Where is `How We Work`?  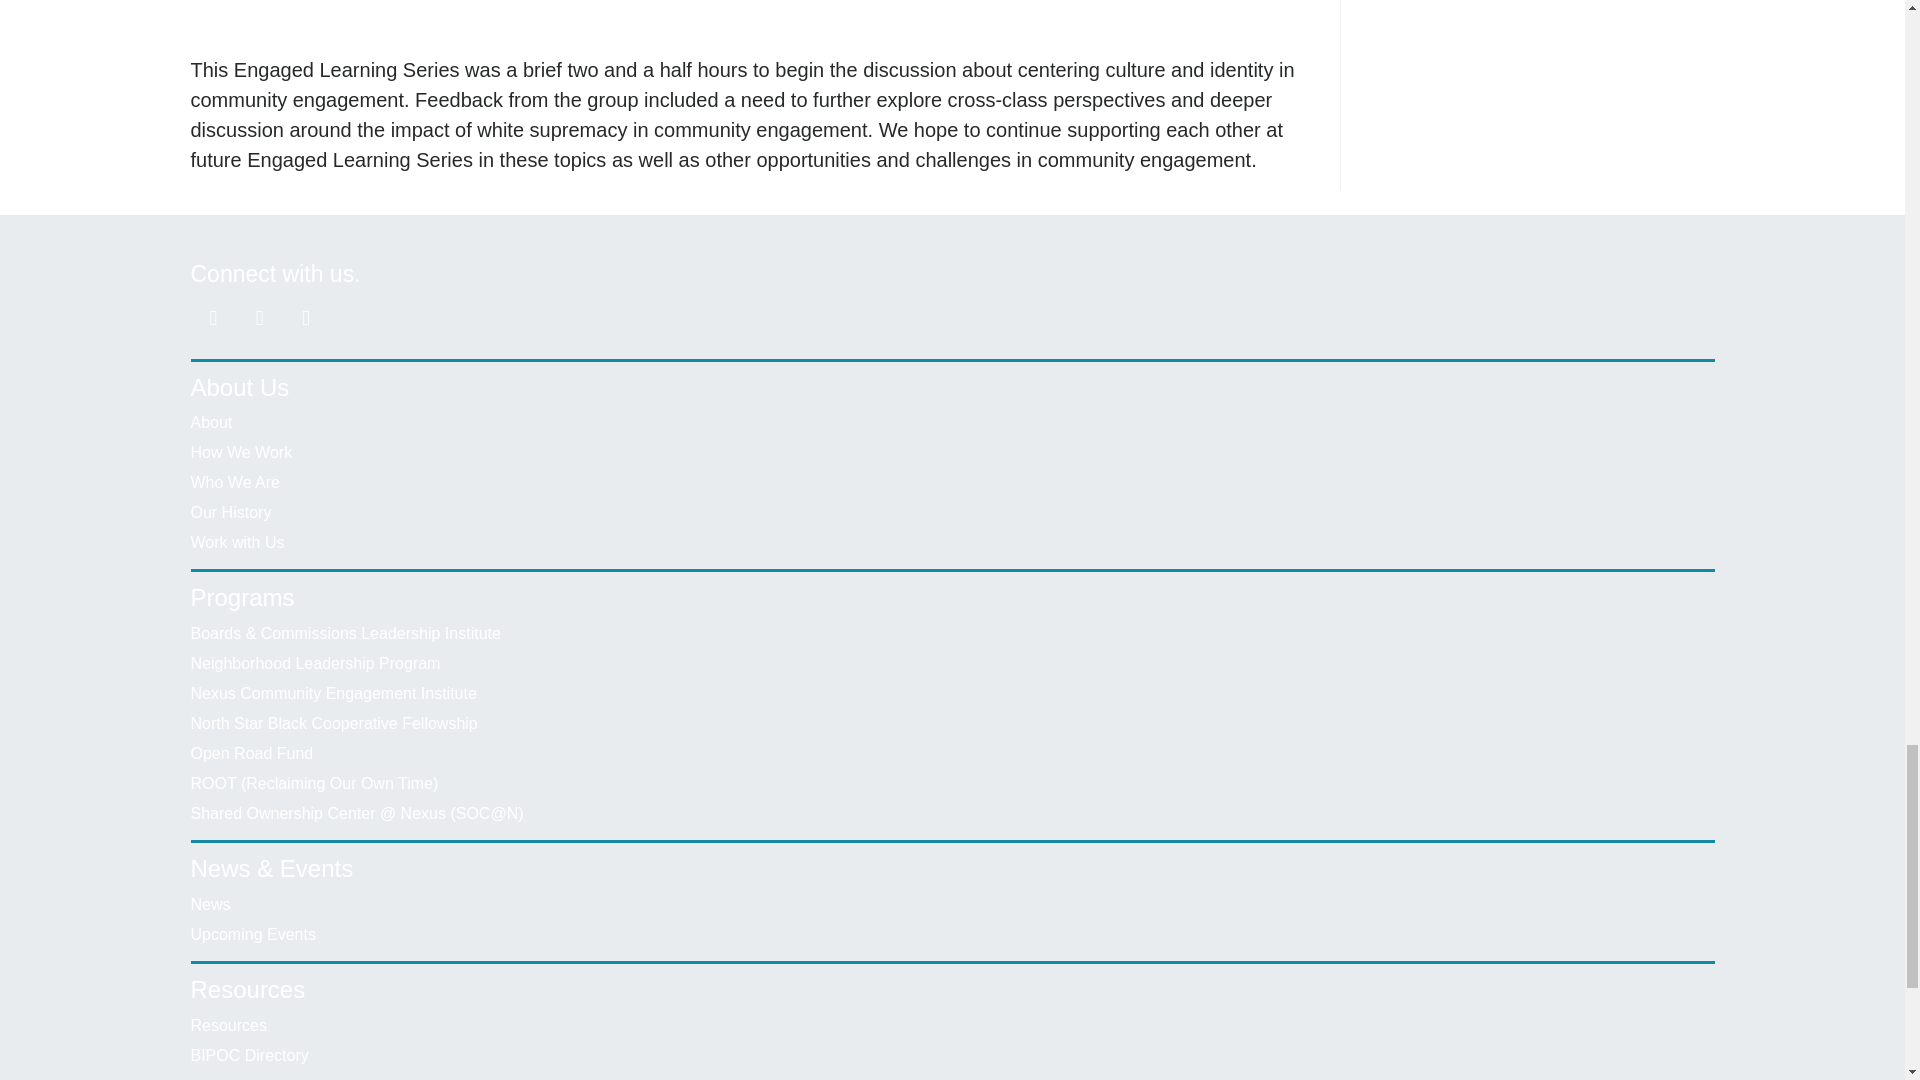 How We Work is located at coordinates (240, 452).